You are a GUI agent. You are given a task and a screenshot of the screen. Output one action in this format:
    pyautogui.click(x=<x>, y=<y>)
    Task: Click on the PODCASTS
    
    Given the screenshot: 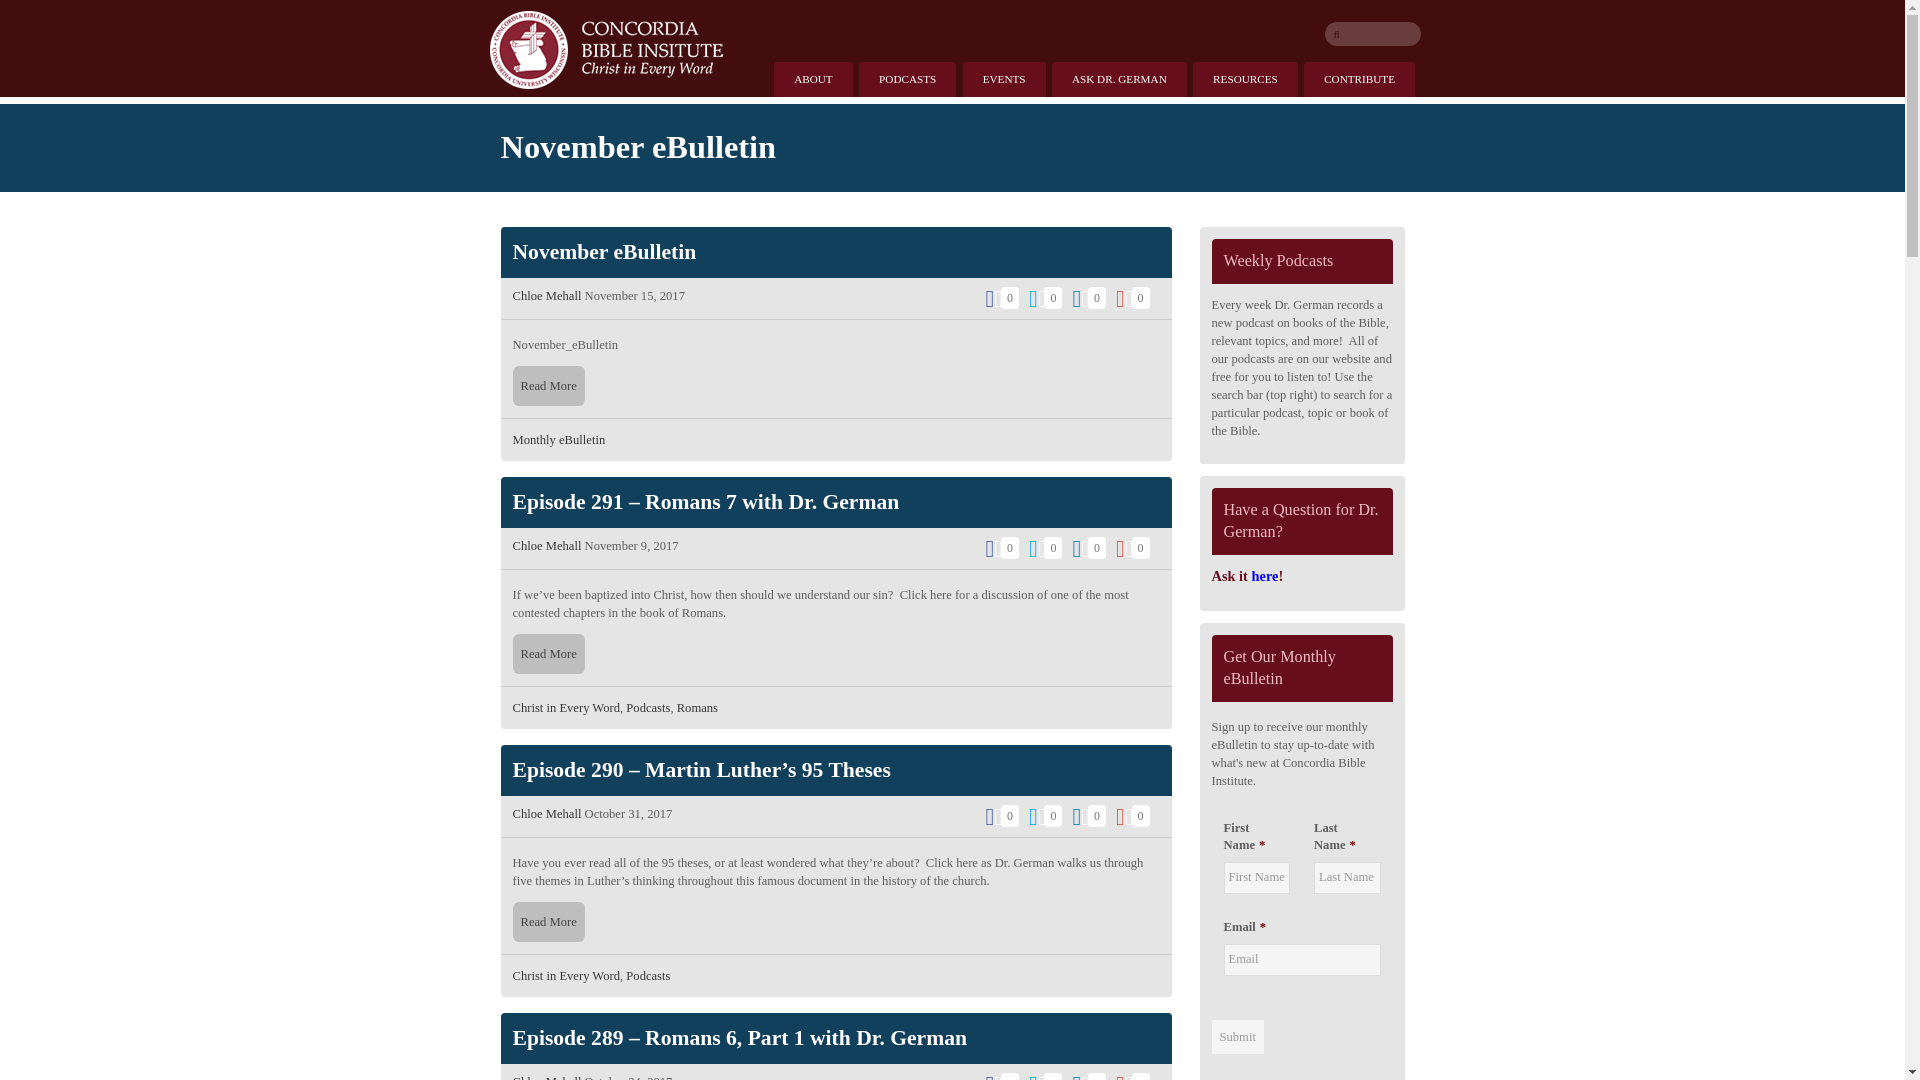 What is the action you would take?
    pyautogui.click(x=907, y=79)
    